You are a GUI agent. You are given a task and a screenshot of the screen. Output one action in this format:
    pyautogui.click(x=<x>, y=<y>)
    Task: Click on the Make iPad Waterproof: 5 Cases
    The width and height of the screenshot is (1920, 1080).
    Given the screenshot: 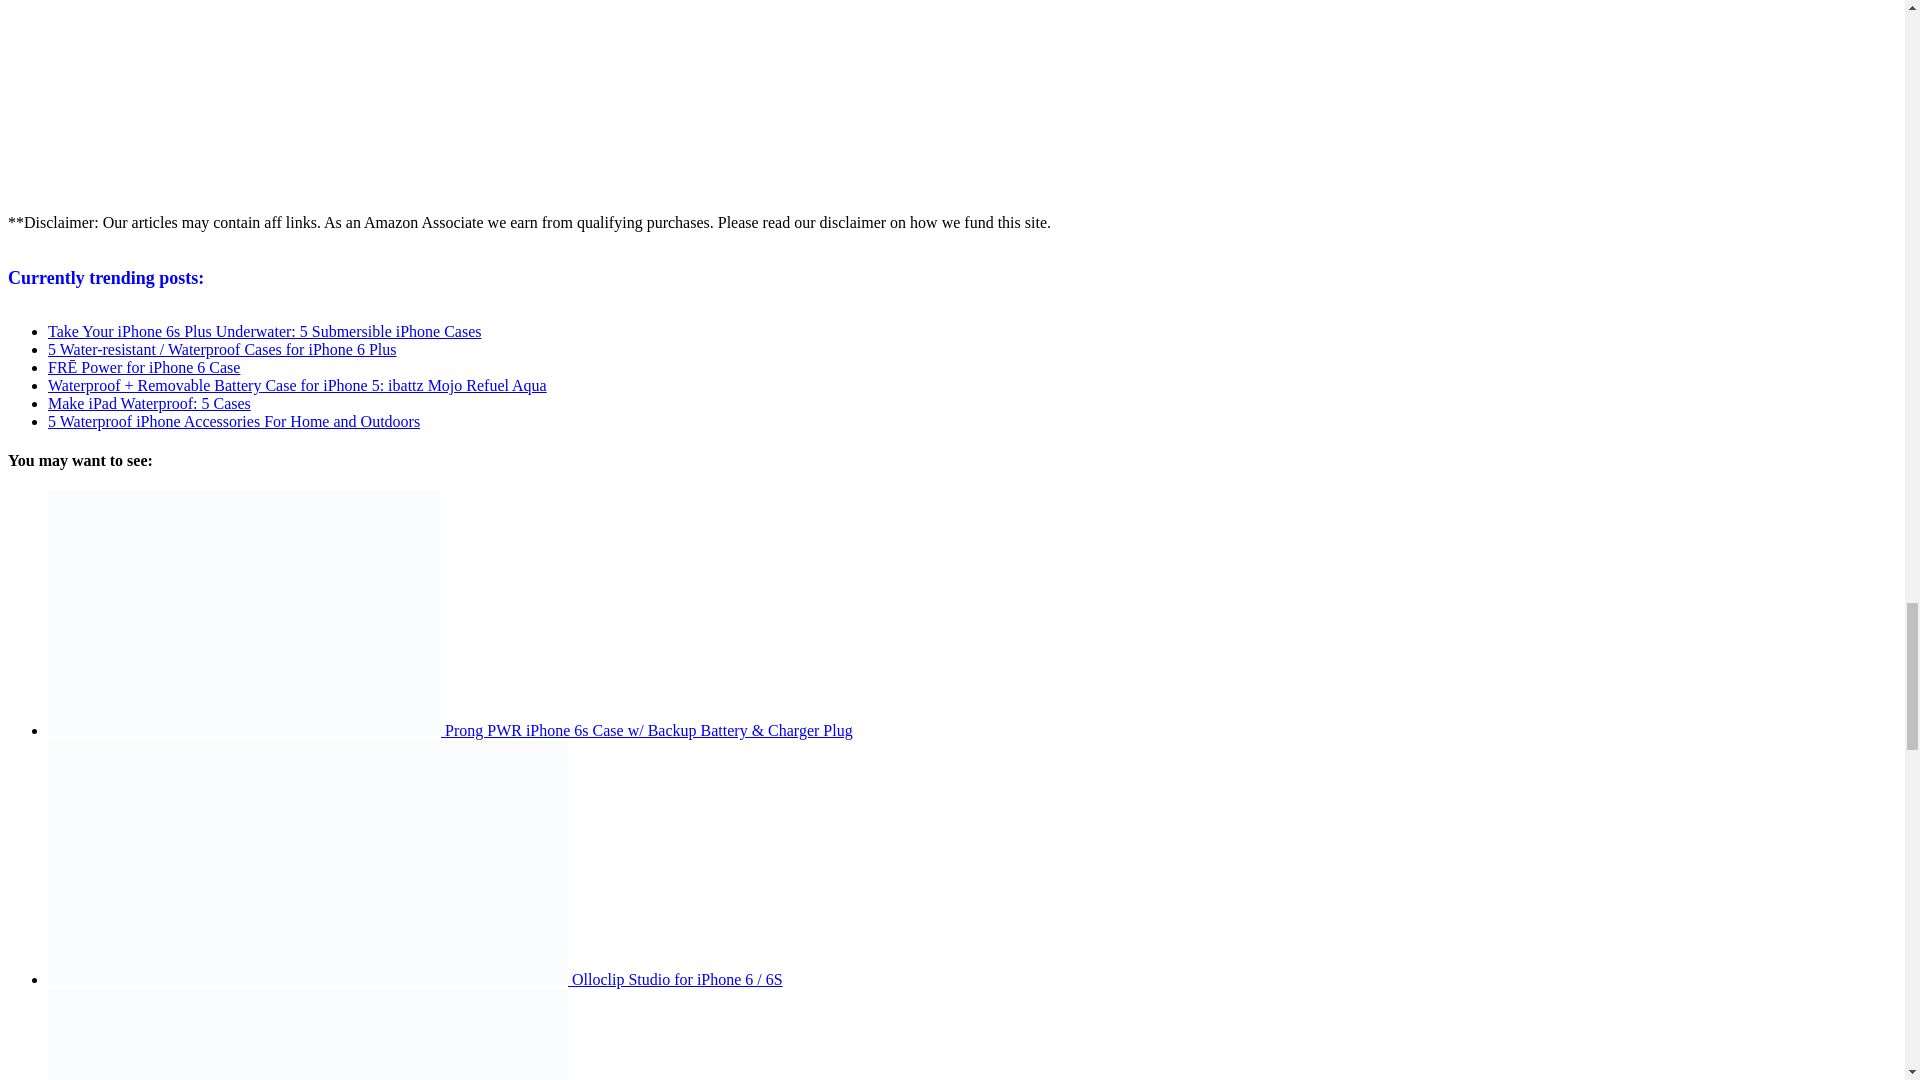 What is the action you would take?
    pyautogui.click(x=150, y=403)
    